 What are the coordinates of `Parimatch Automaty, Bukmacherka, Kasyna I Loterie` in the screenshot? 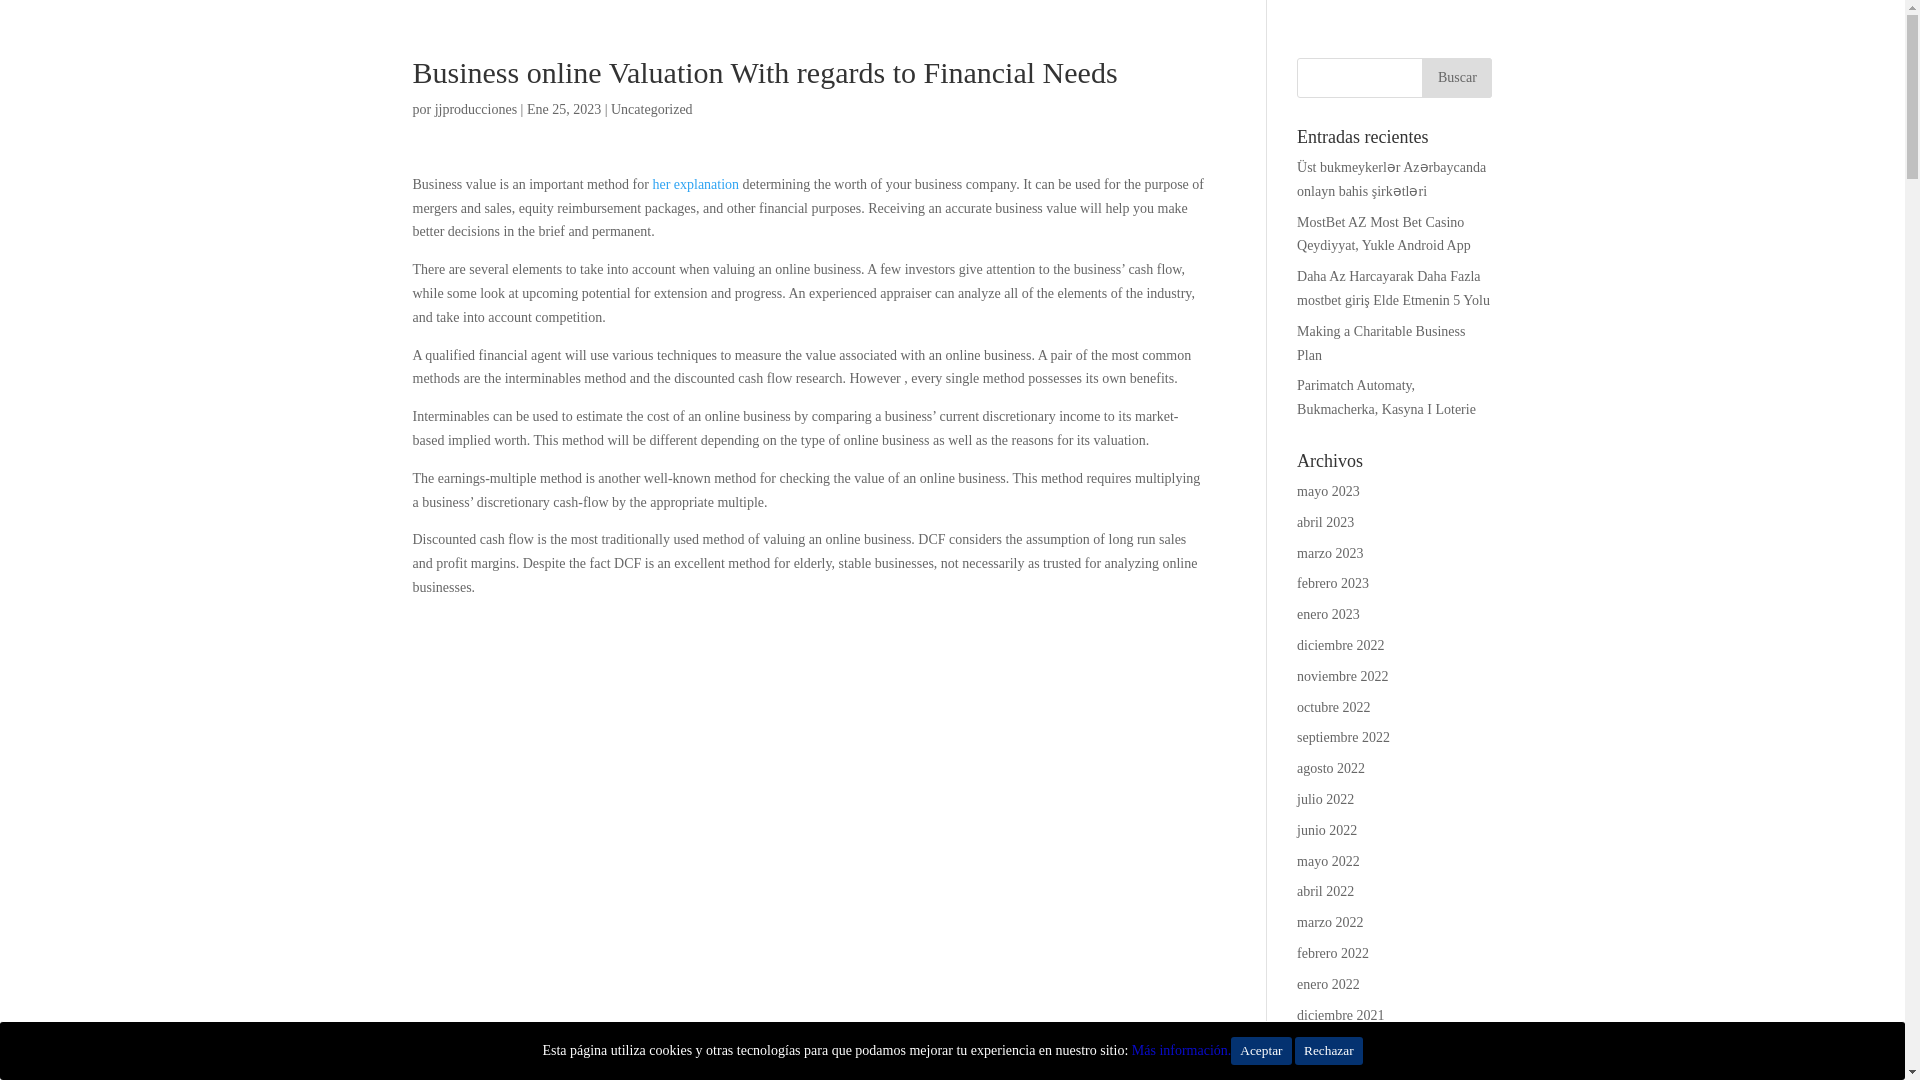 It's located at (1386, 397).